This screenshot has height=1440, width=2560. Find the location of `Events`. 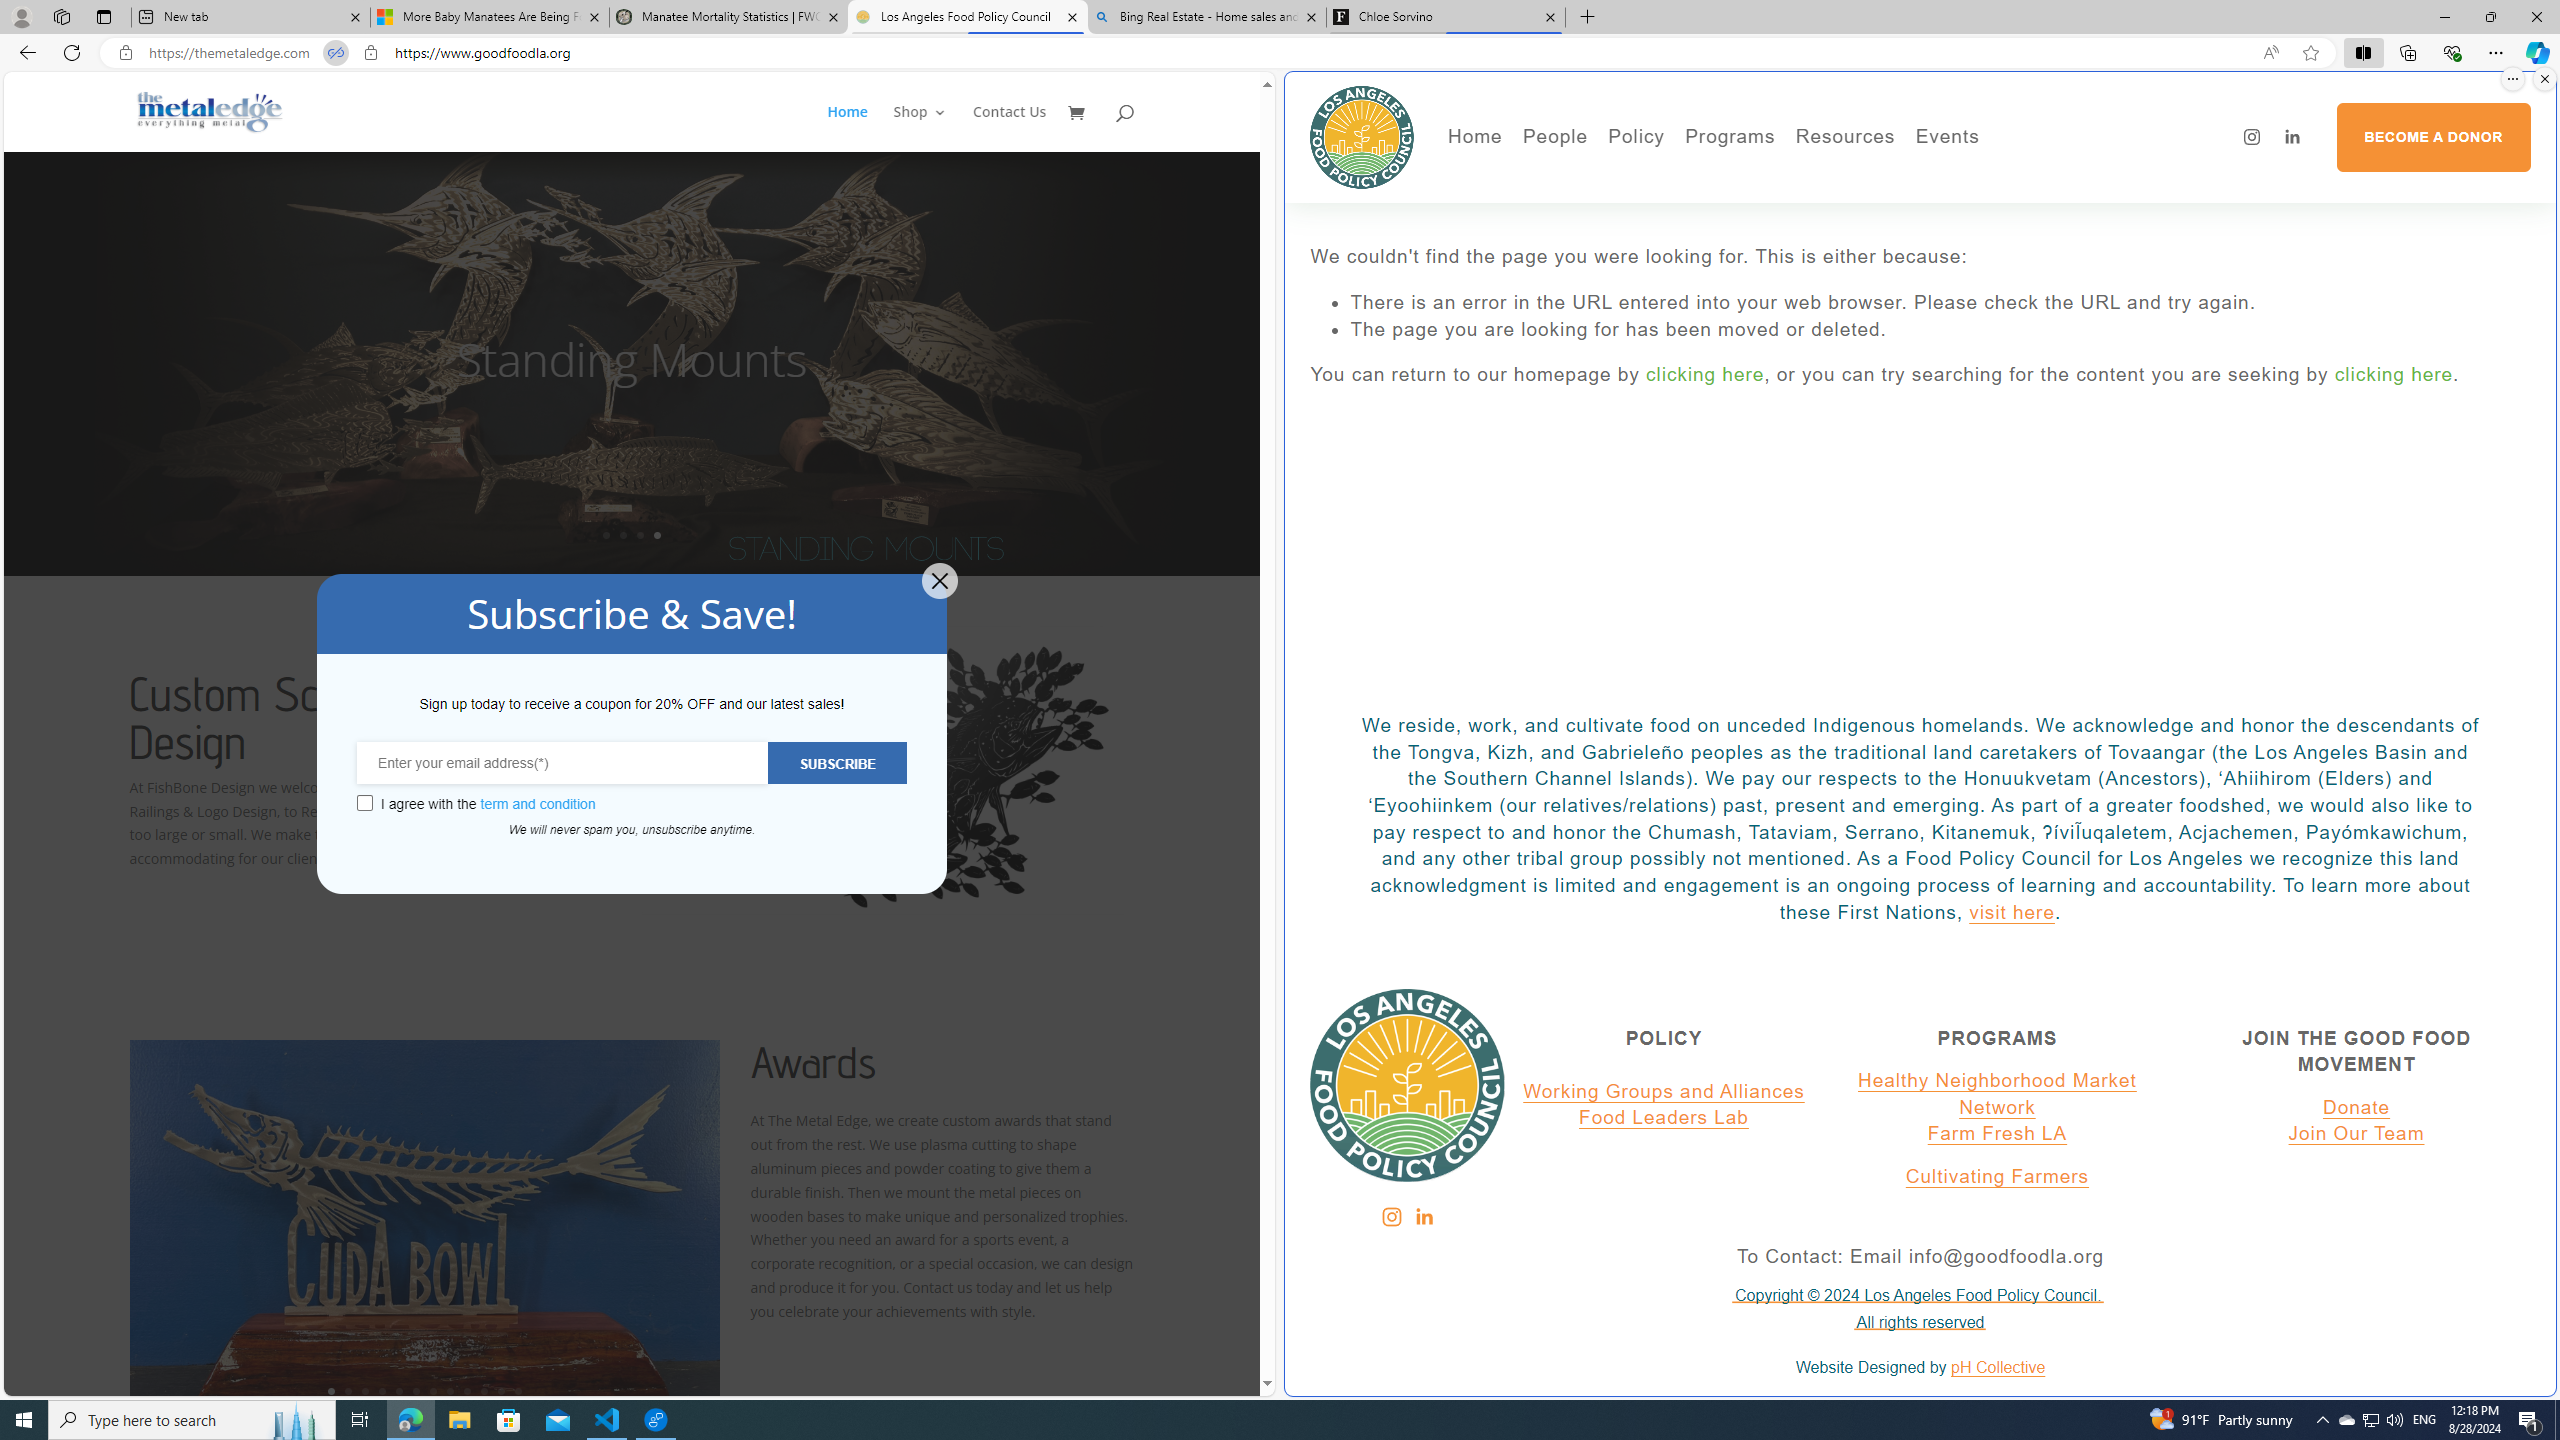

Events is located at coordinates (2016, 176).